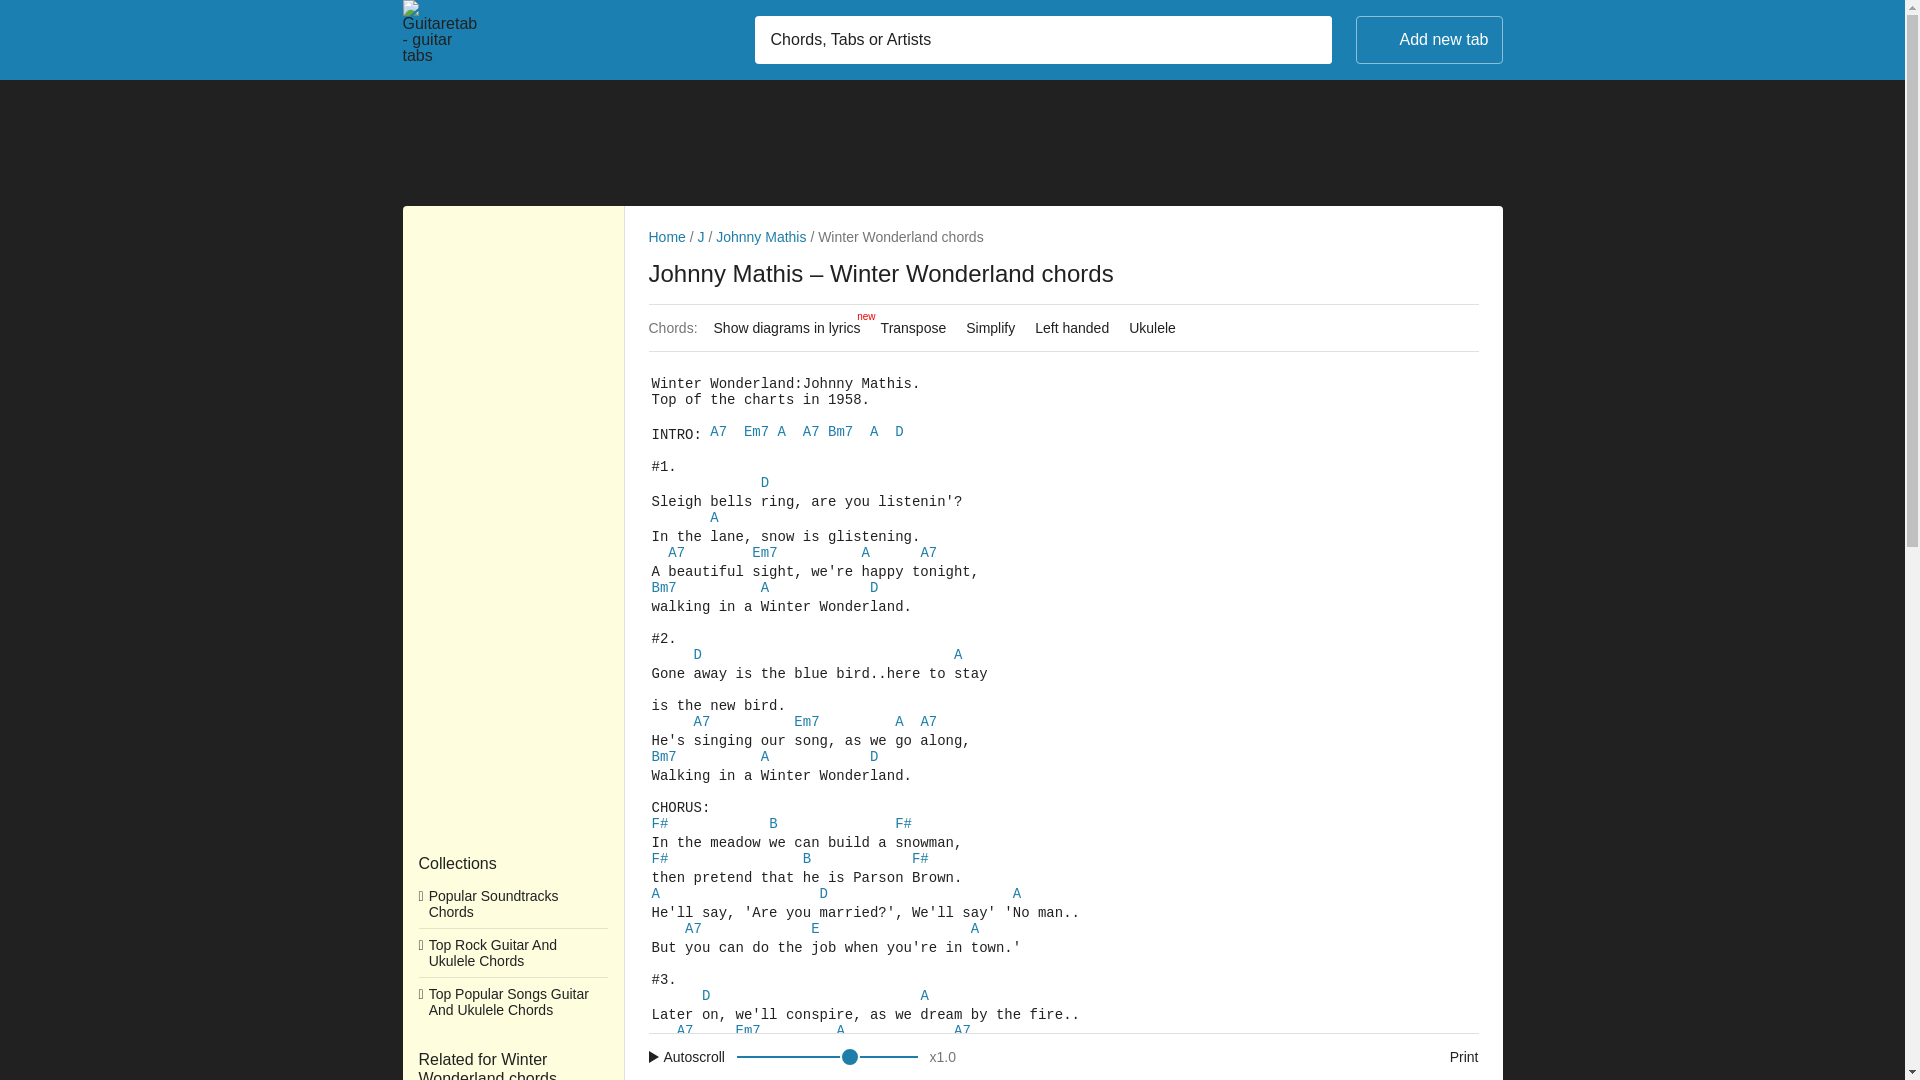 The width and height of the screenshot is (1920, 1080). What do you see at coordinates (942, 1056) in the screenshot?
I see `x1.0` at bounding box center [942, 1056].